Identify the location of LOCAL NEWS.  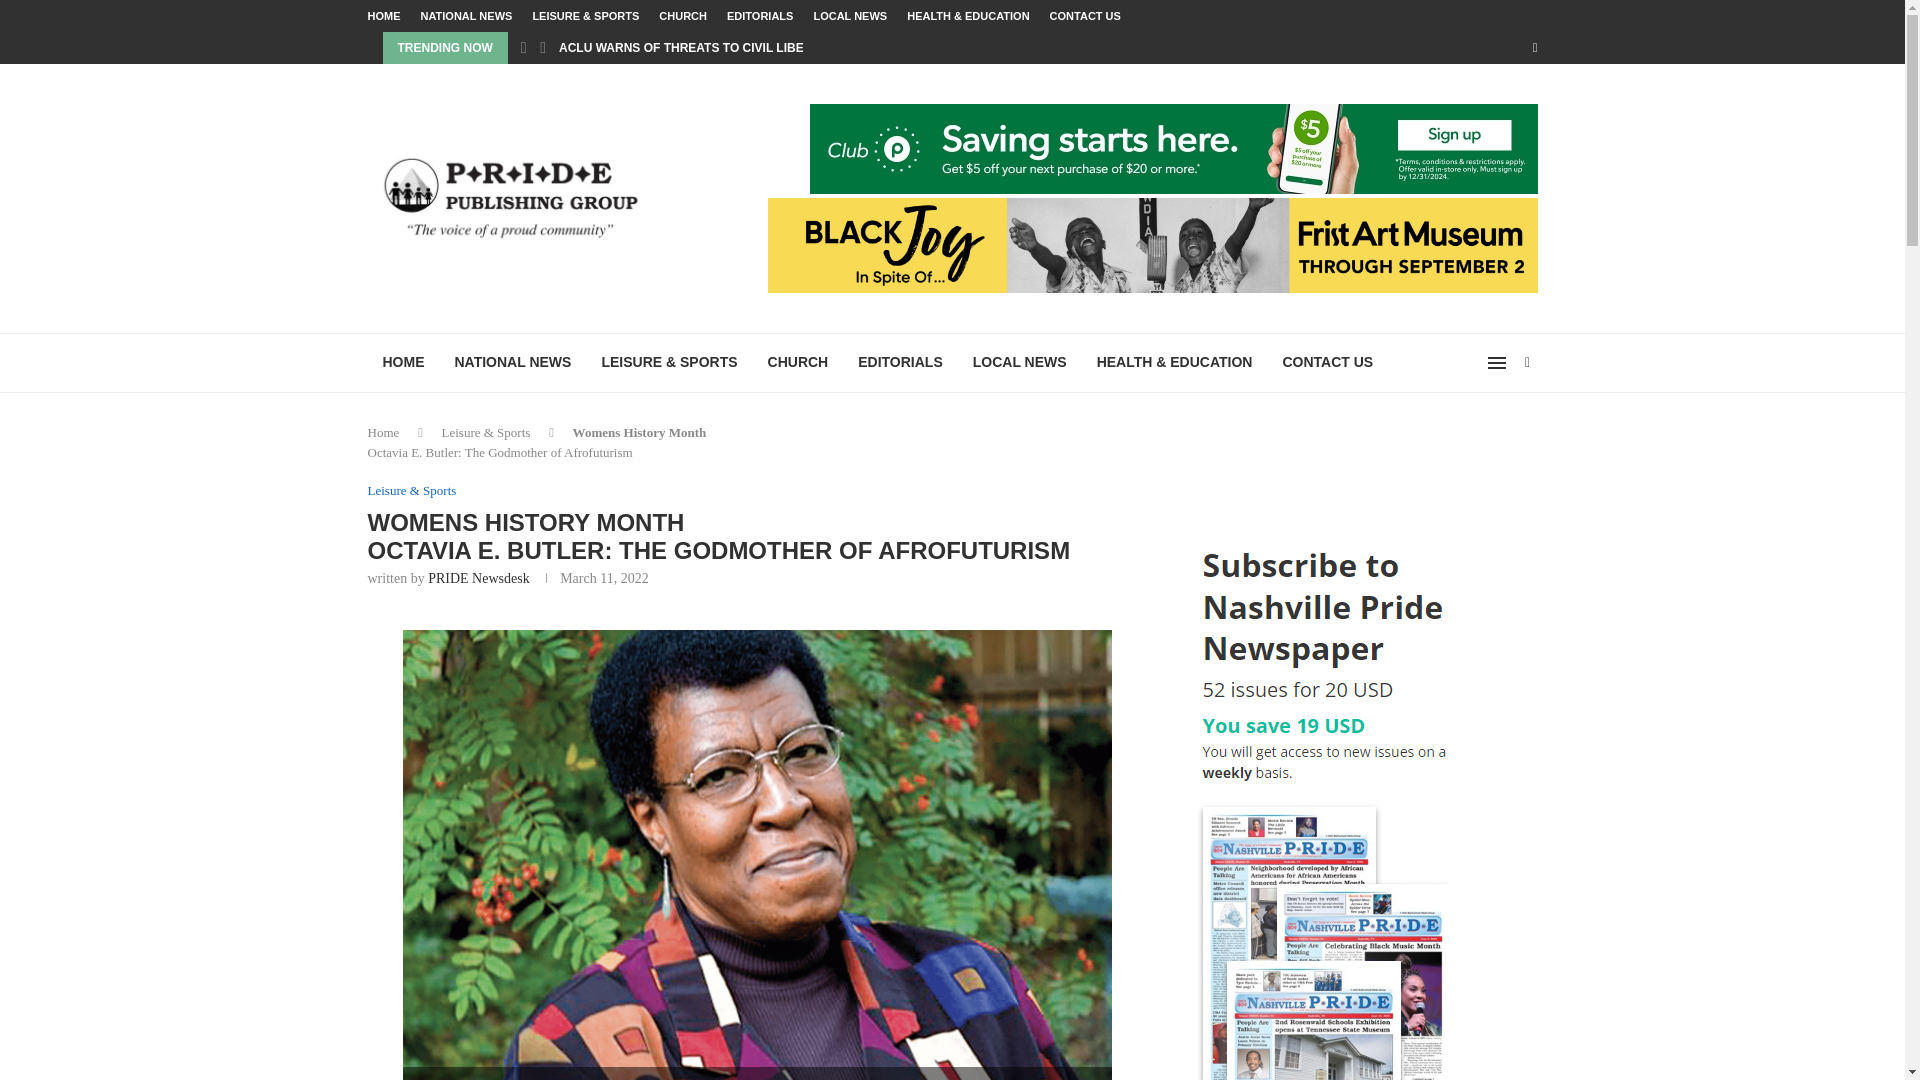
(850, 16).